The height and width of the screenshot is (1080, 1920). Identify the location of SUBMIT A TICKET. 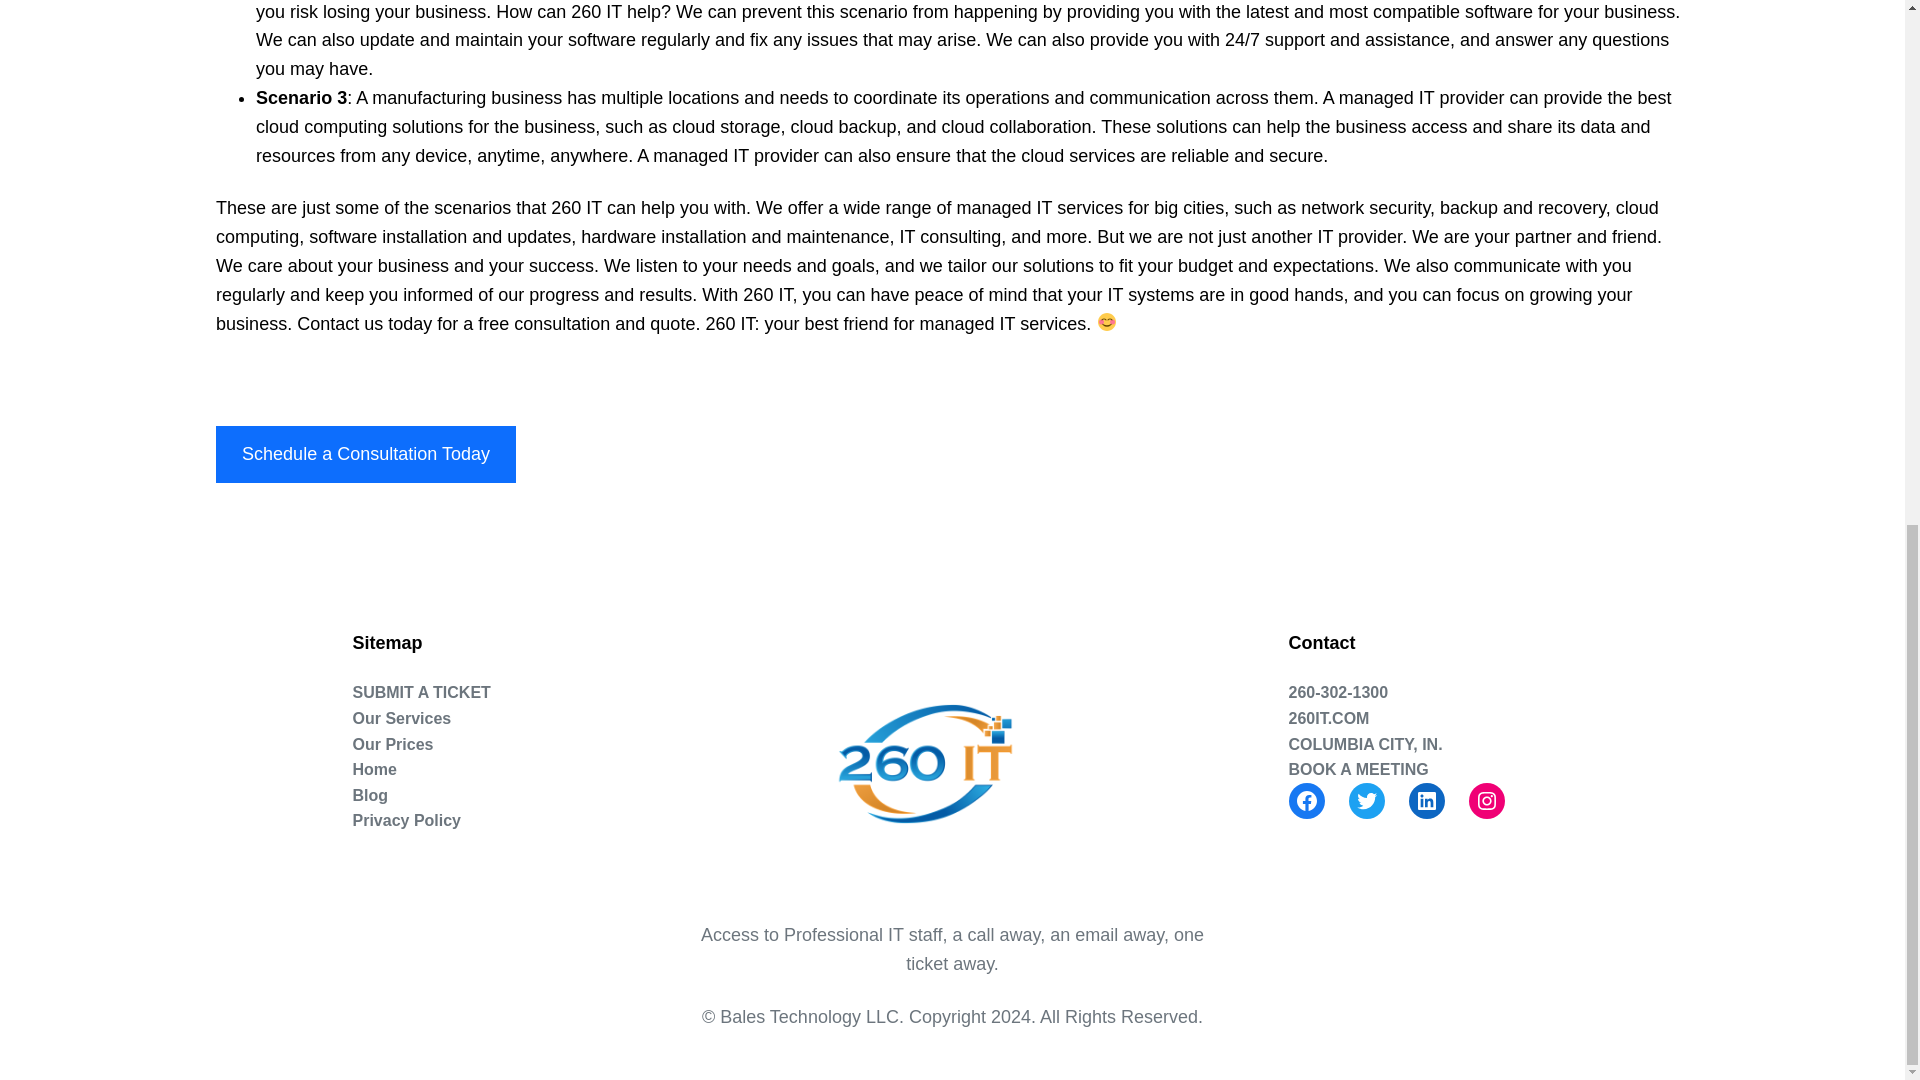
(420, 693).